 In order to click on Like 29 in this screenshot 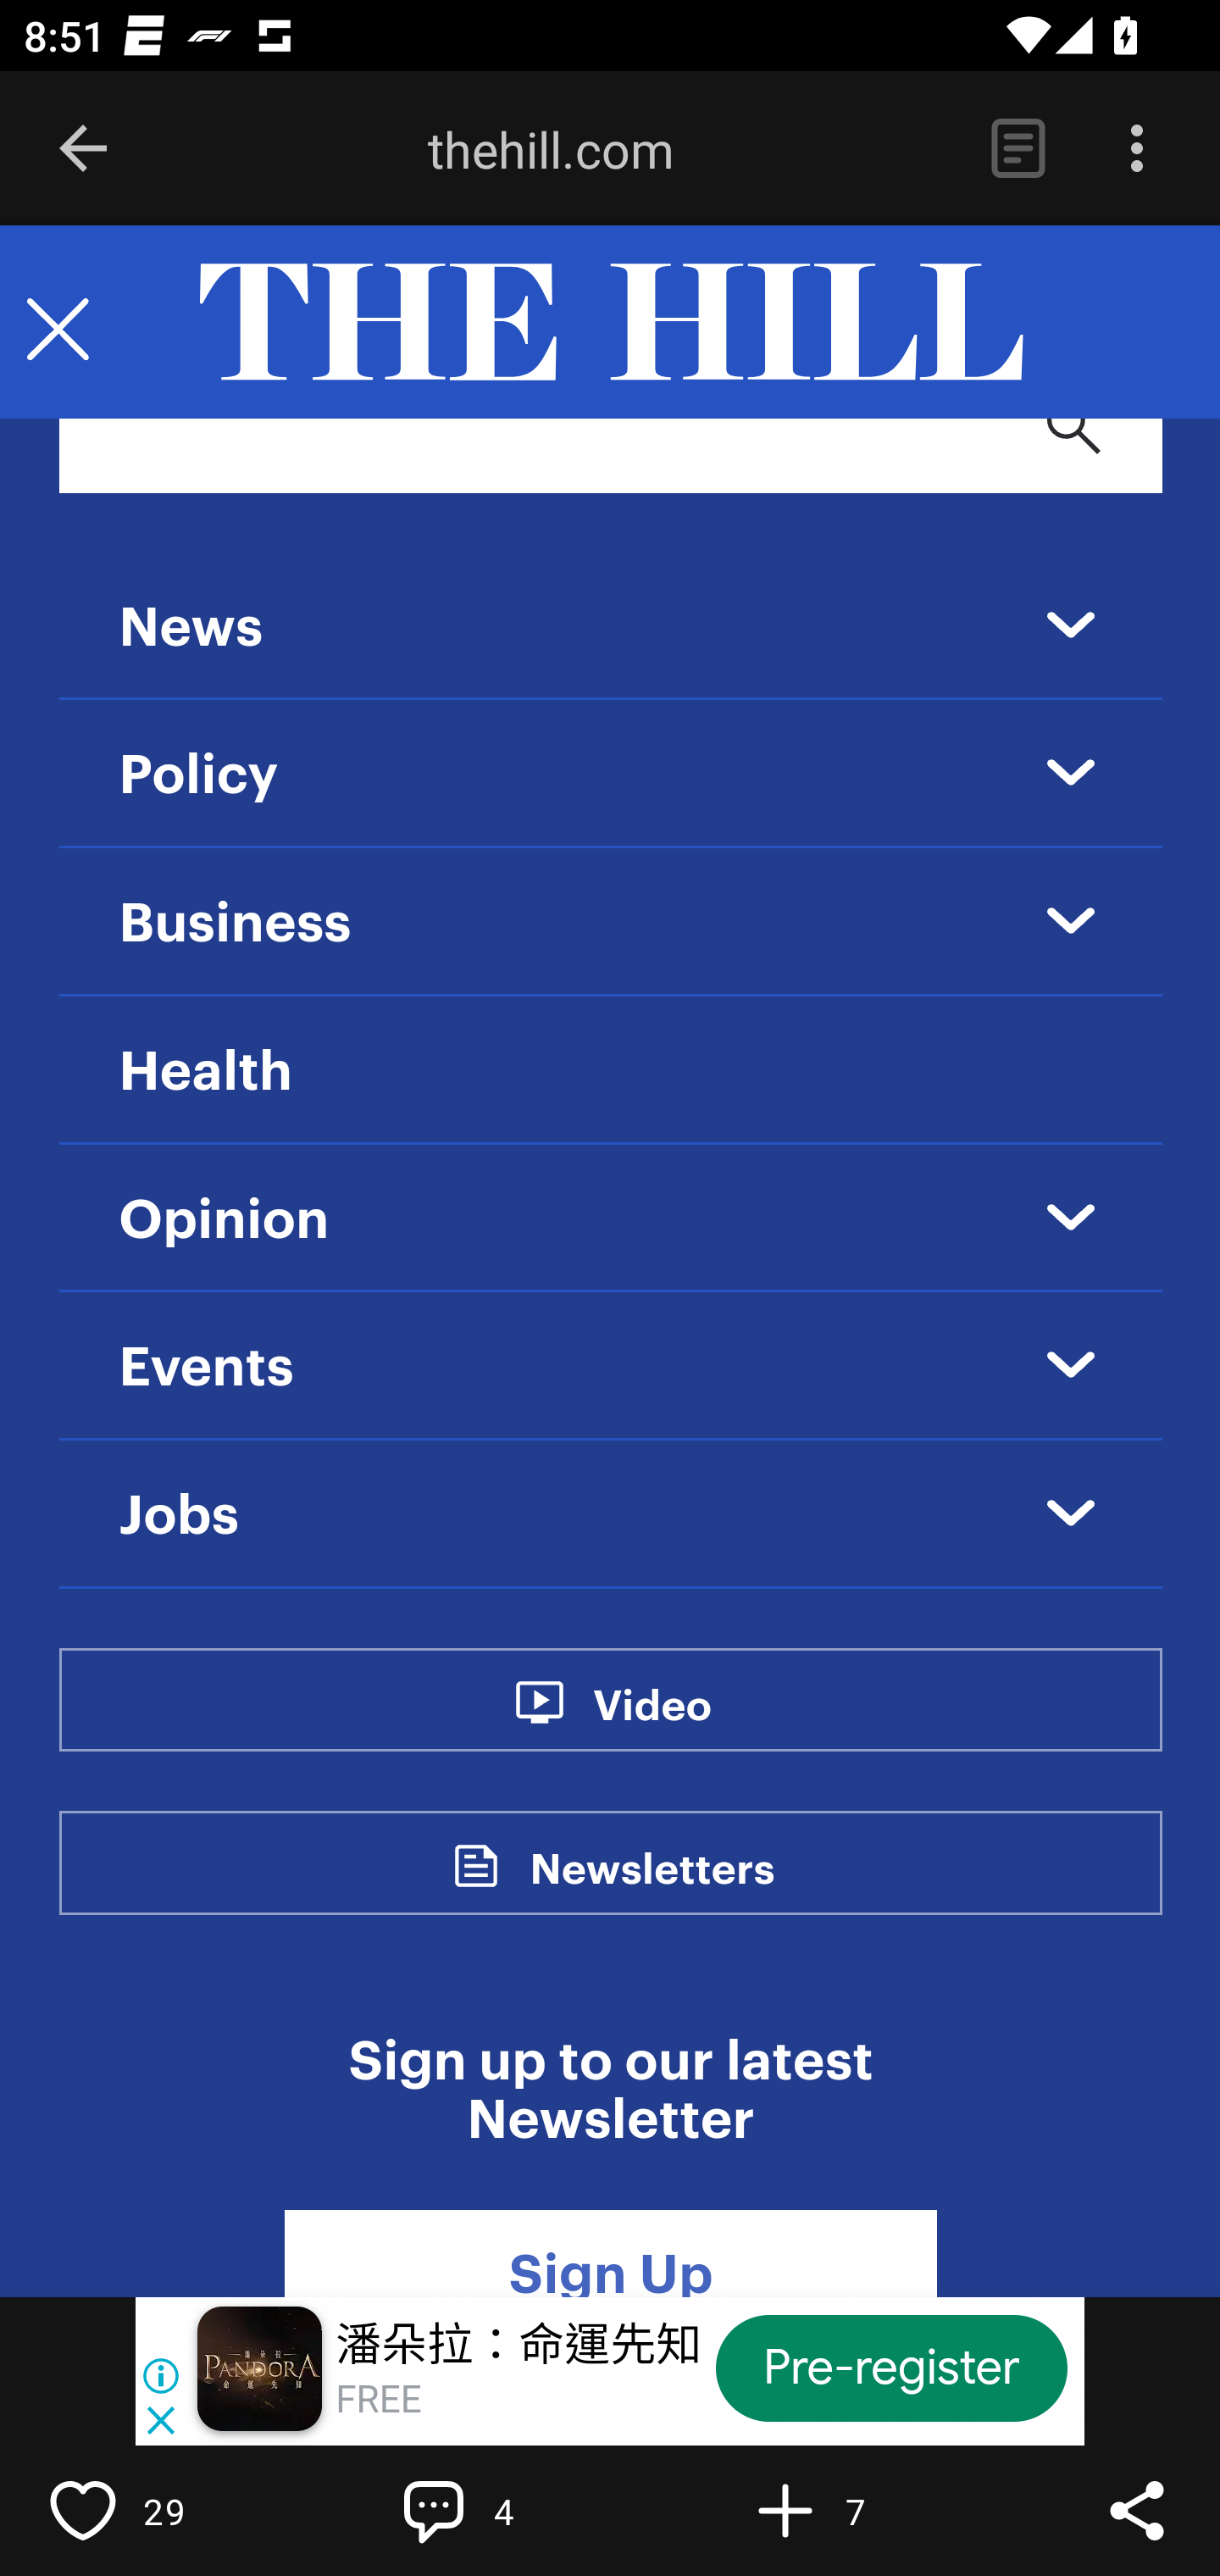, I will do `click(153, 2510)`.